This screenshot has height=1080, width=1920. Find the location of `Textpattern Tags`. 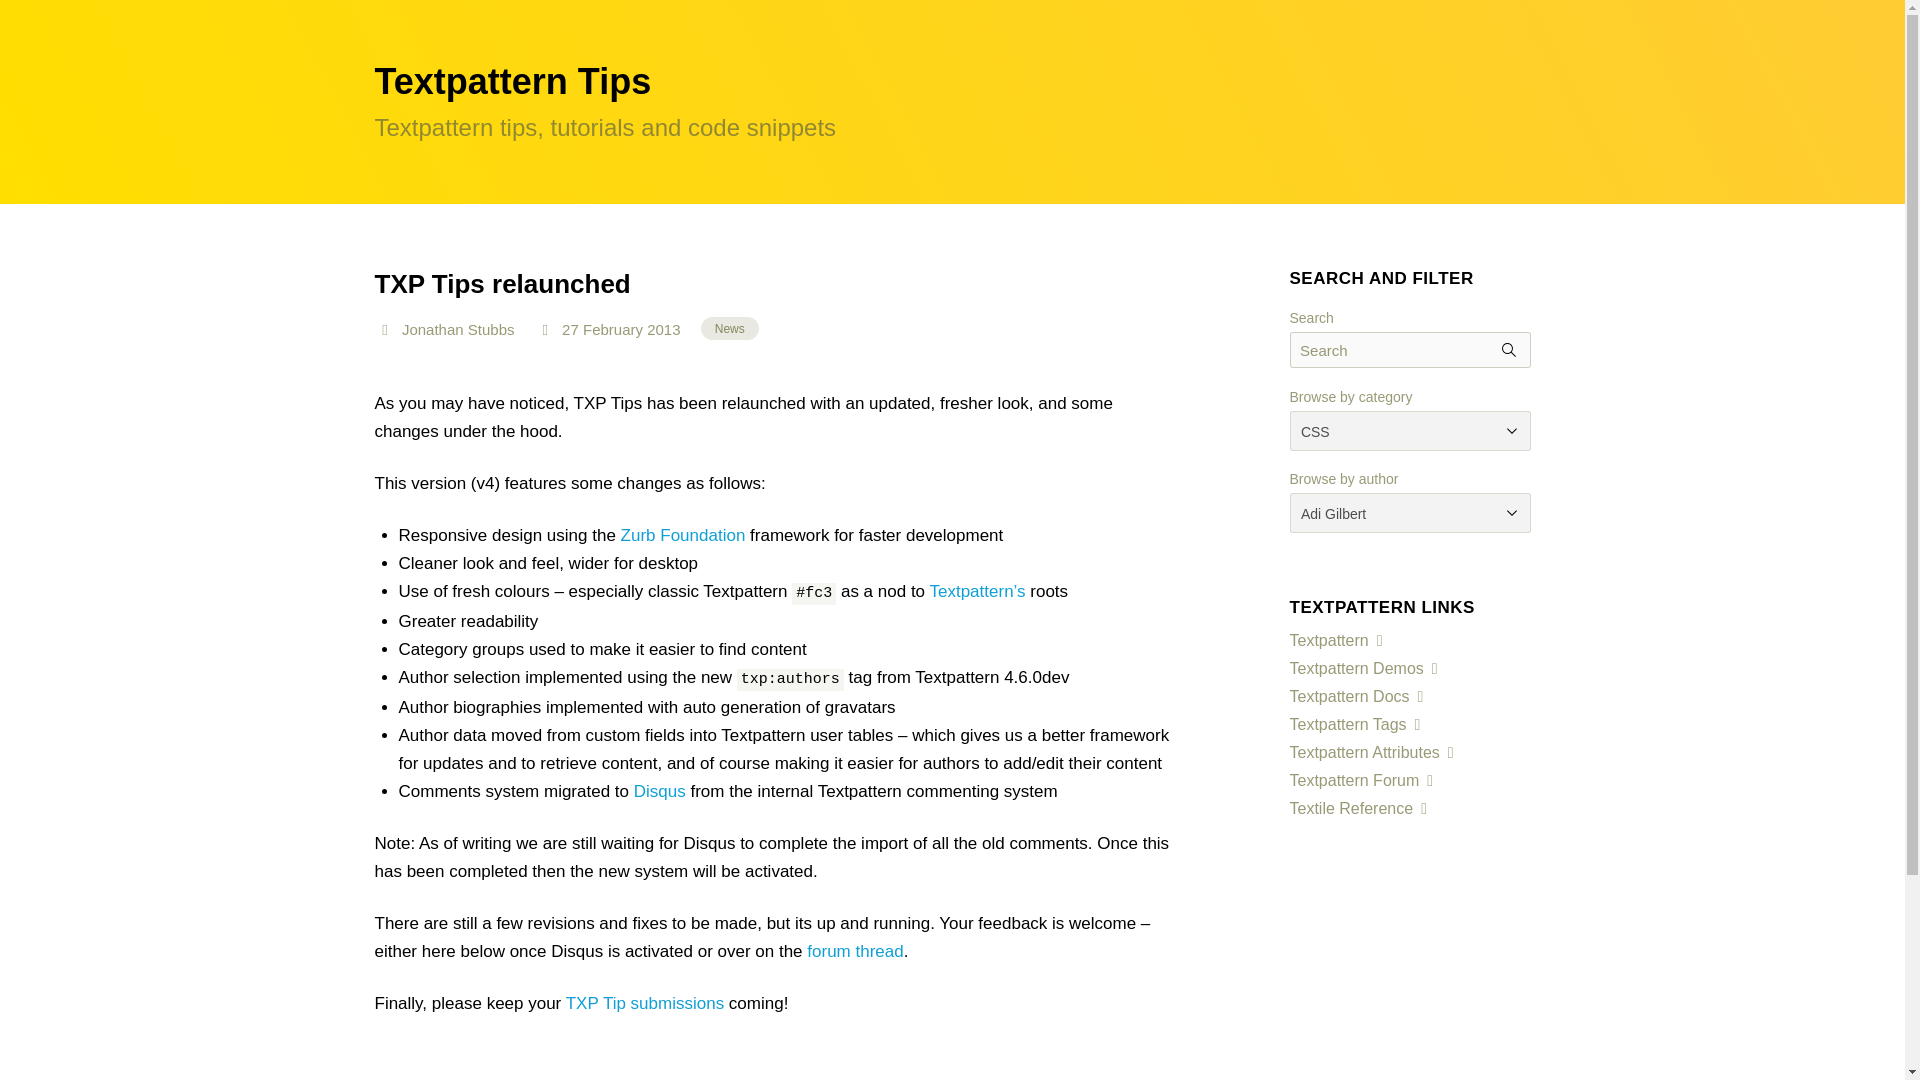

Textpattern Tags is located at coordinates (1357, 724).